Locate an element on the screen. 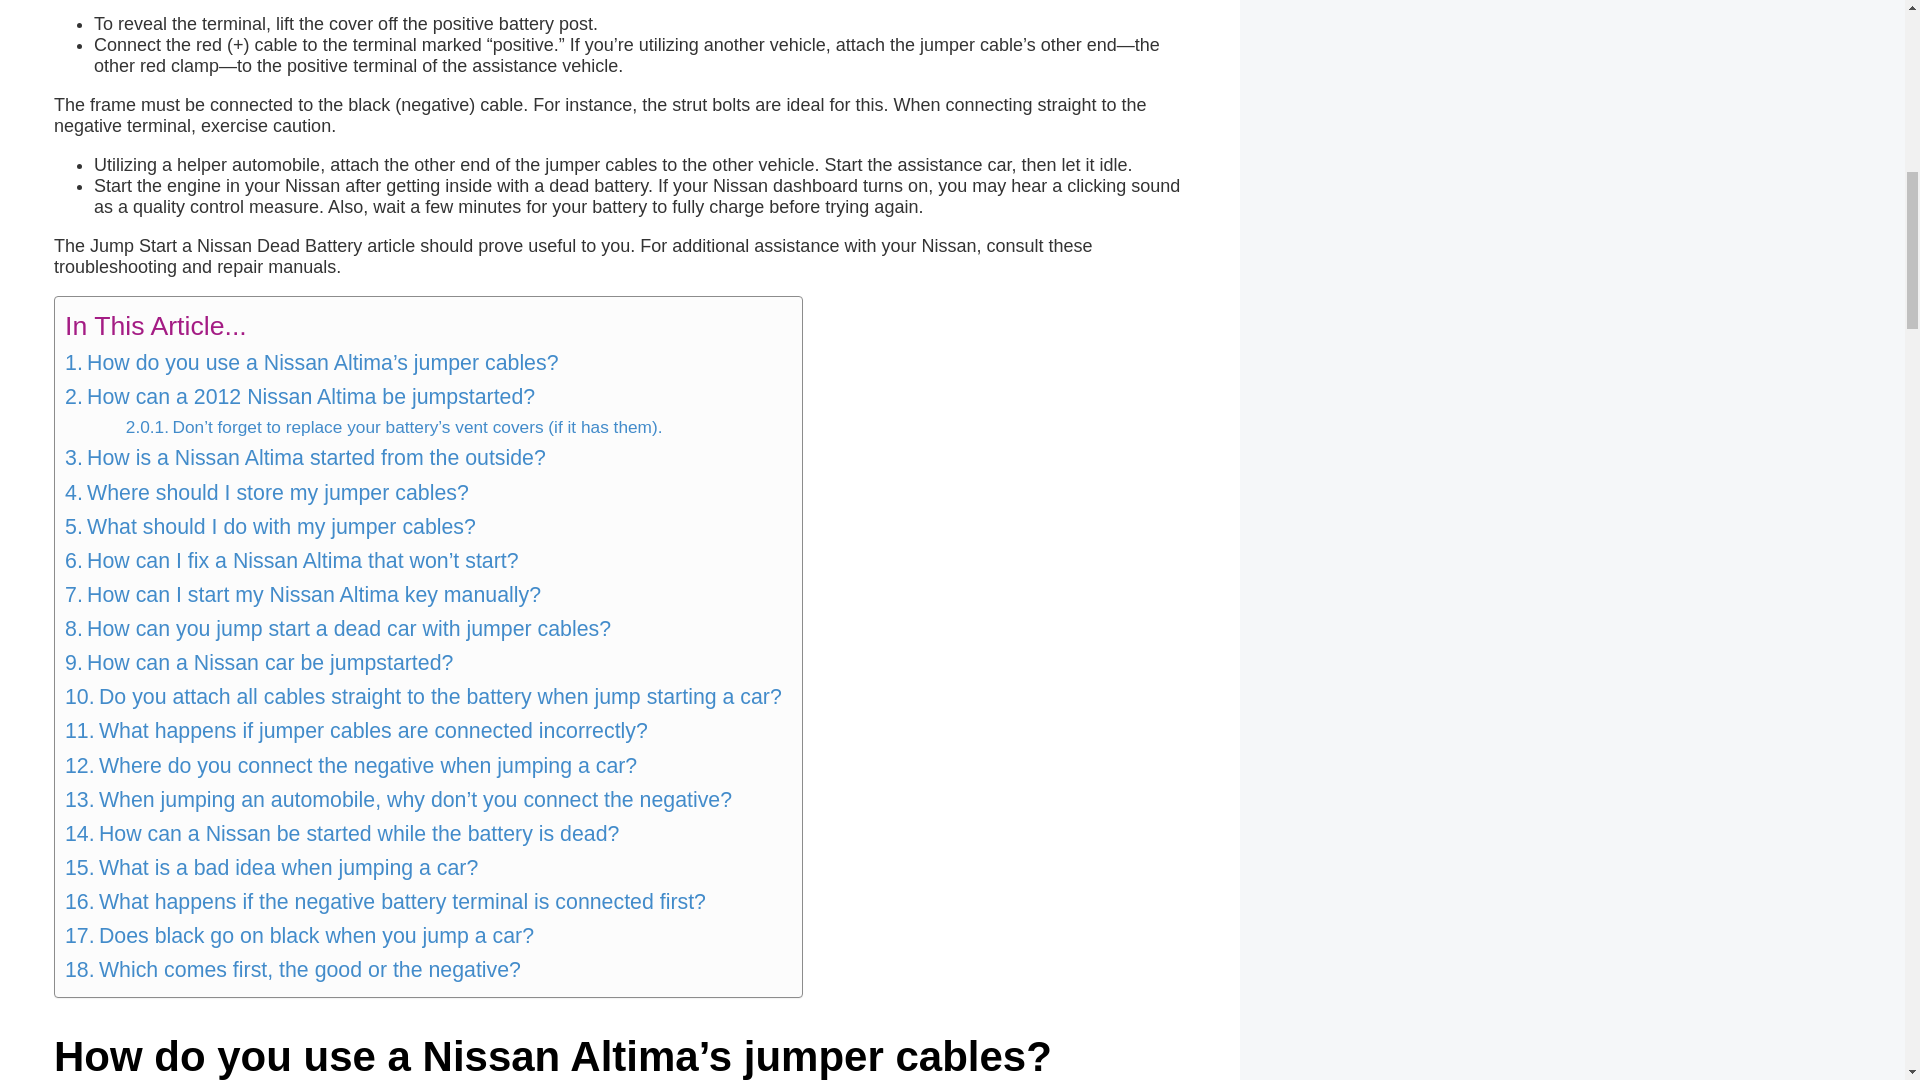 The image size is (1920, 1080). How is a Nissan Altima started from the outside? is located at coordinates (305, 458).